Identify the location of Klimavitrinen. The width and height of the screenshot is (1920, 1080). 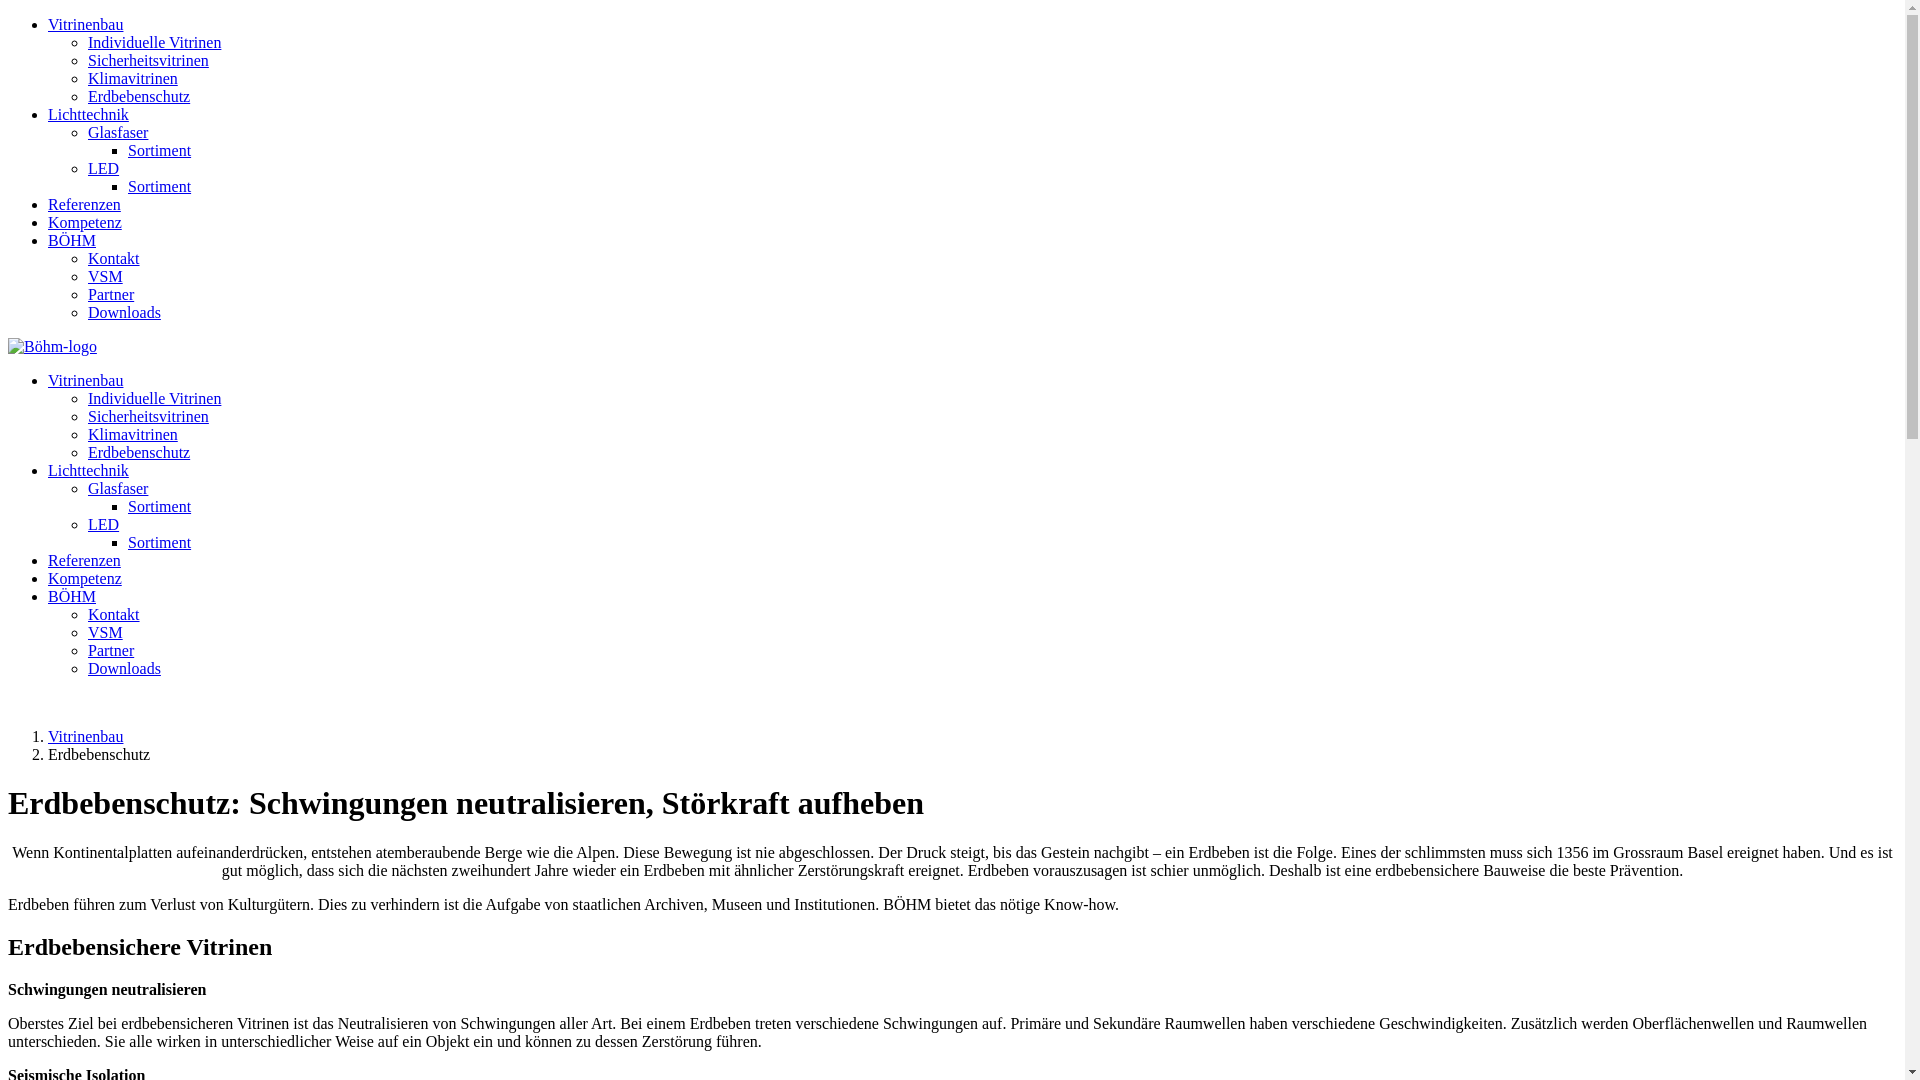
(133, 434).